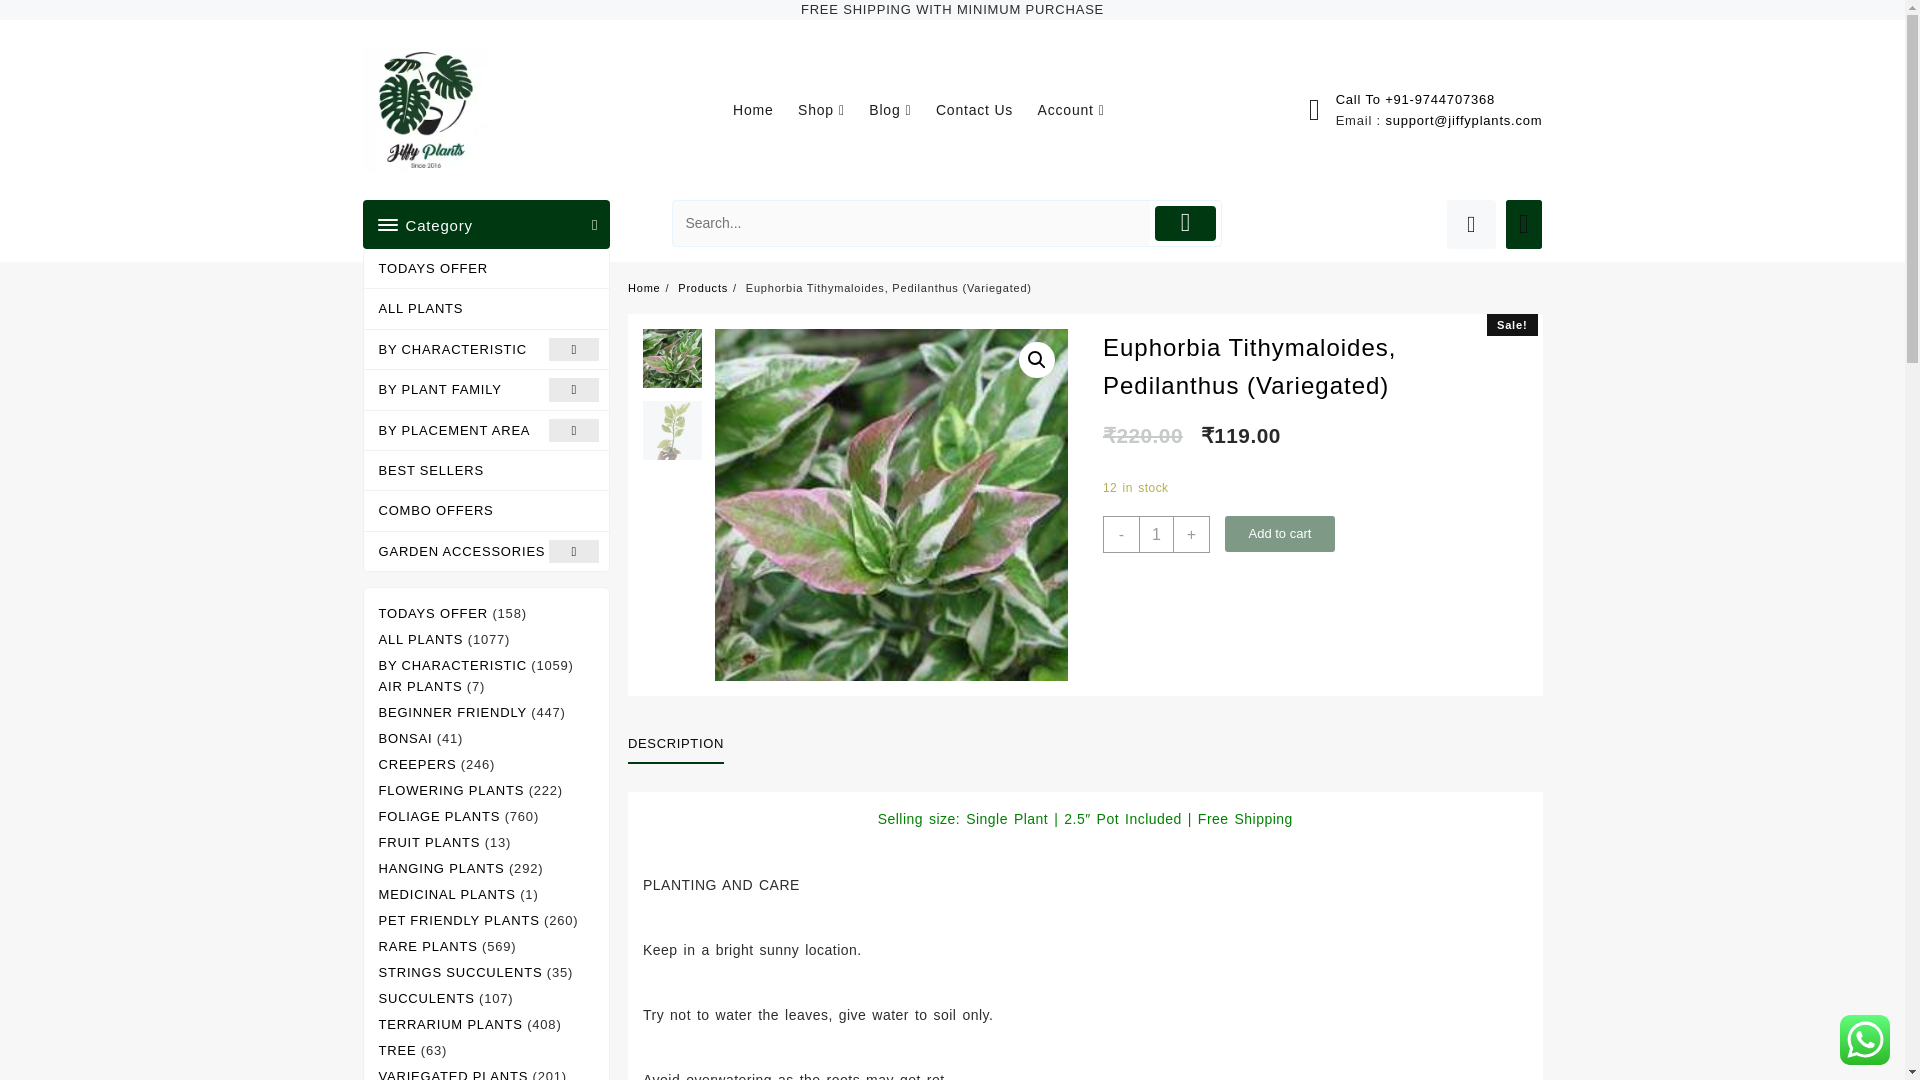 The height and width of the screenshot is (1080, 1920). What do you see at coordinates (912, 223) in the screenshot?
I see `Search` at bounding box center [912, 223].